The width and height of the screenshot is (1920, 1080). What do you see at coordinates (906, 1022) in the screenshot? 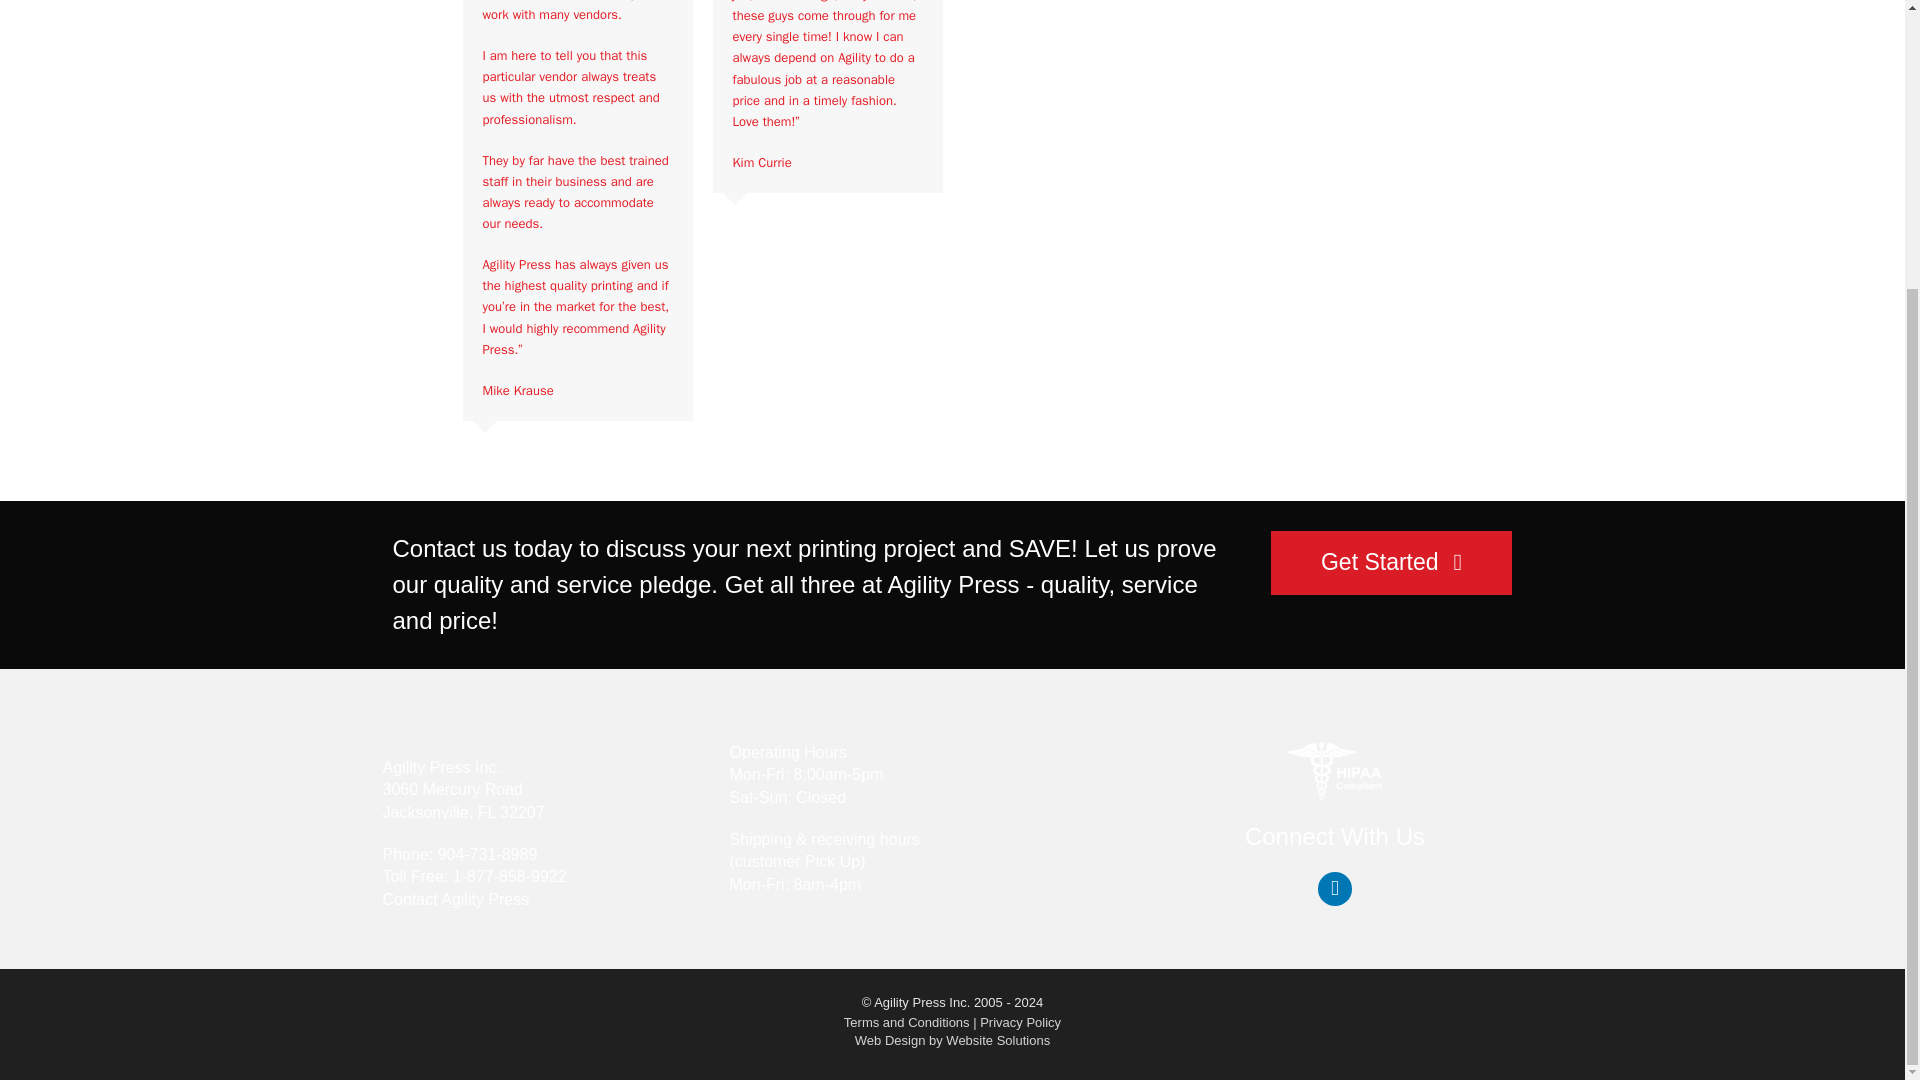
I see `Terms and Conditions` at bounding box center [906, 1022].